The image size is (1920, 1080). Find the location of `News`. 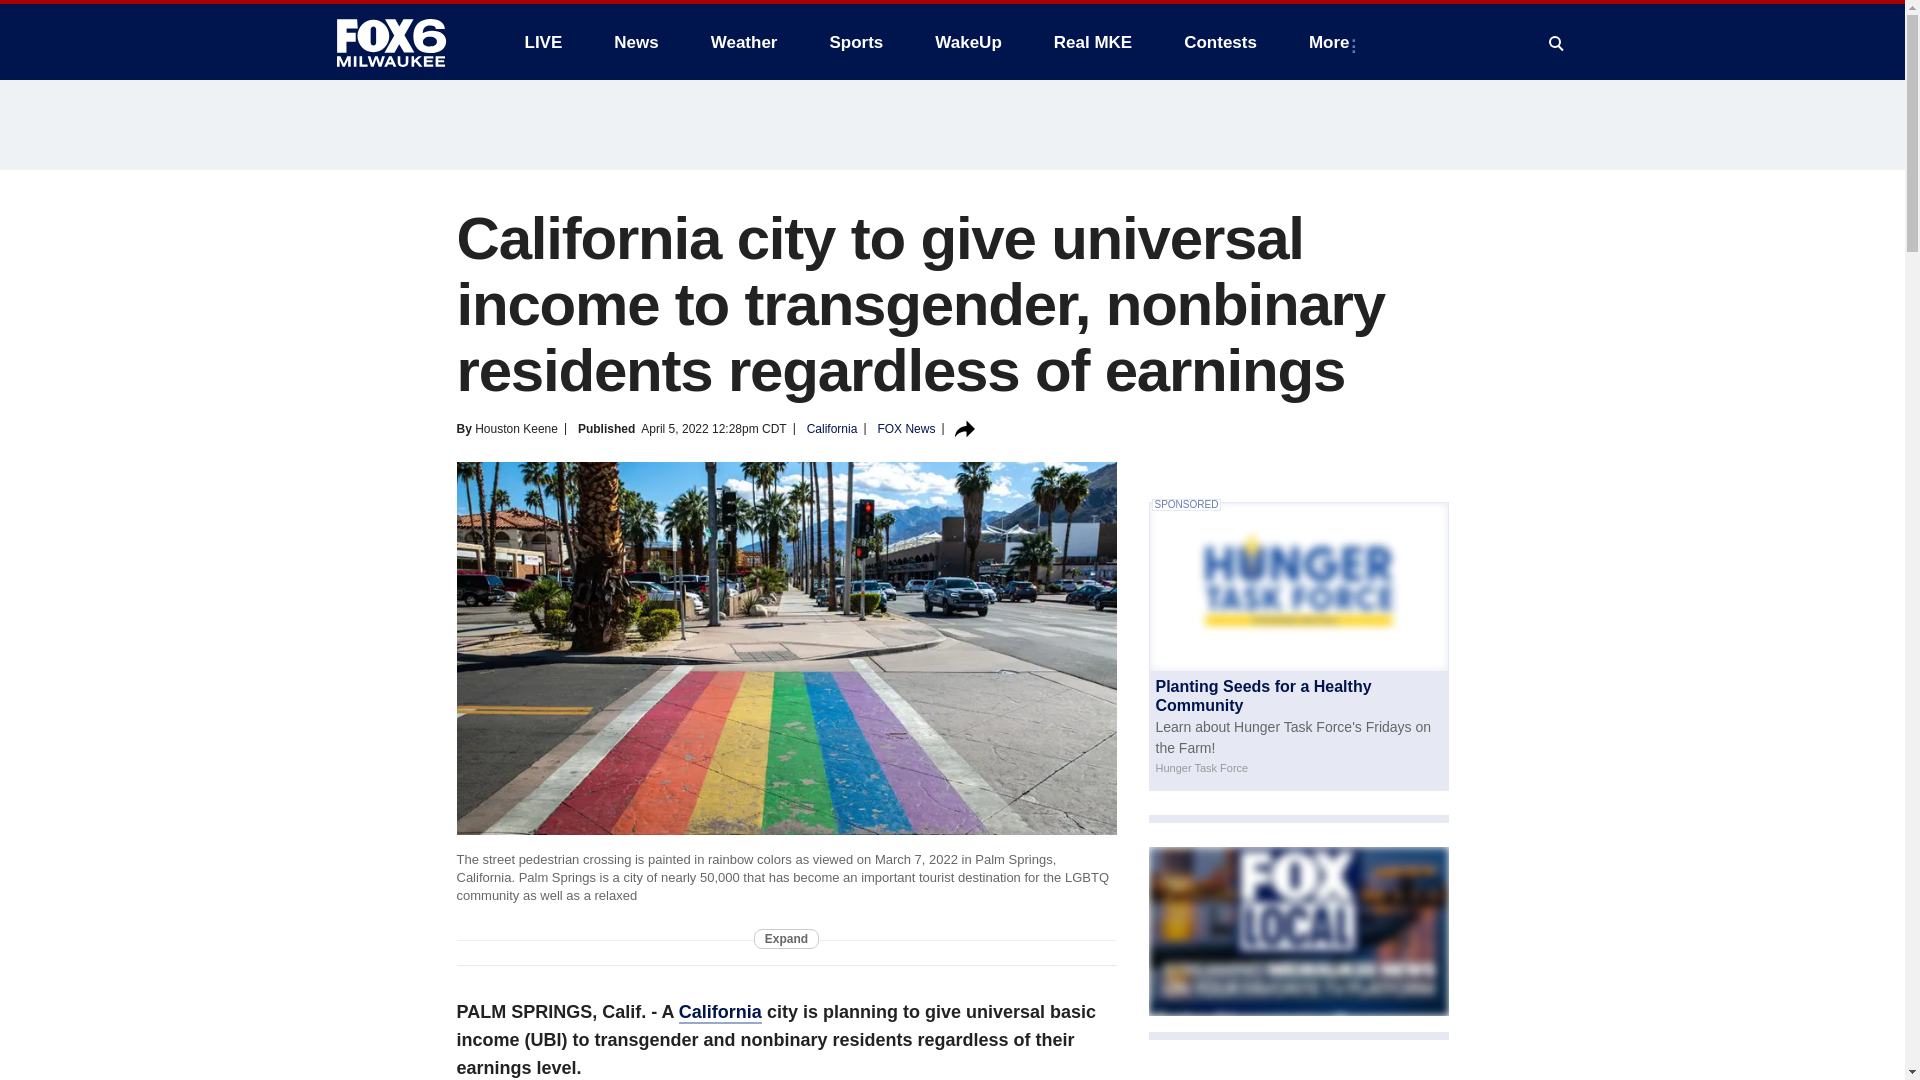

News is located at coordinates (635, 42).